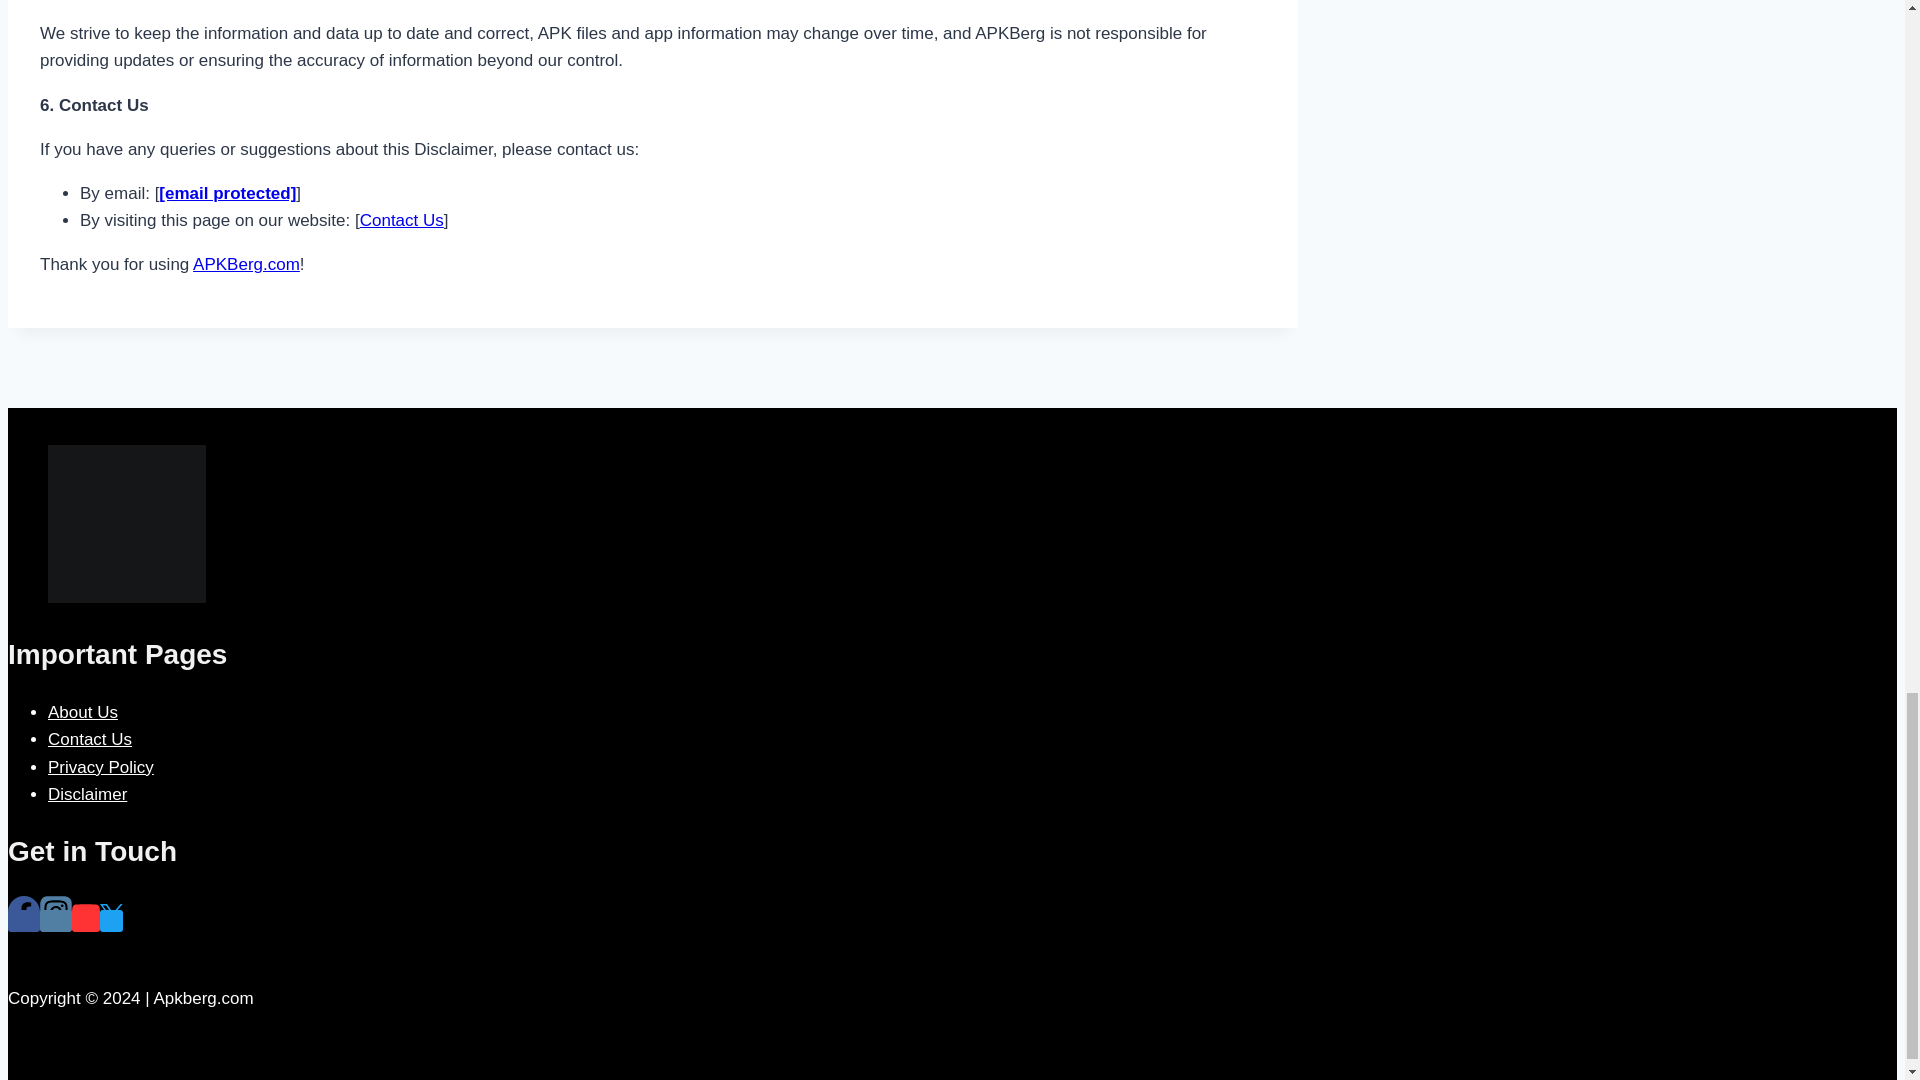  What do you see at coordinates (86, 921) in the screenshot?
I see `YouTube` at bounding box center [86, 921].